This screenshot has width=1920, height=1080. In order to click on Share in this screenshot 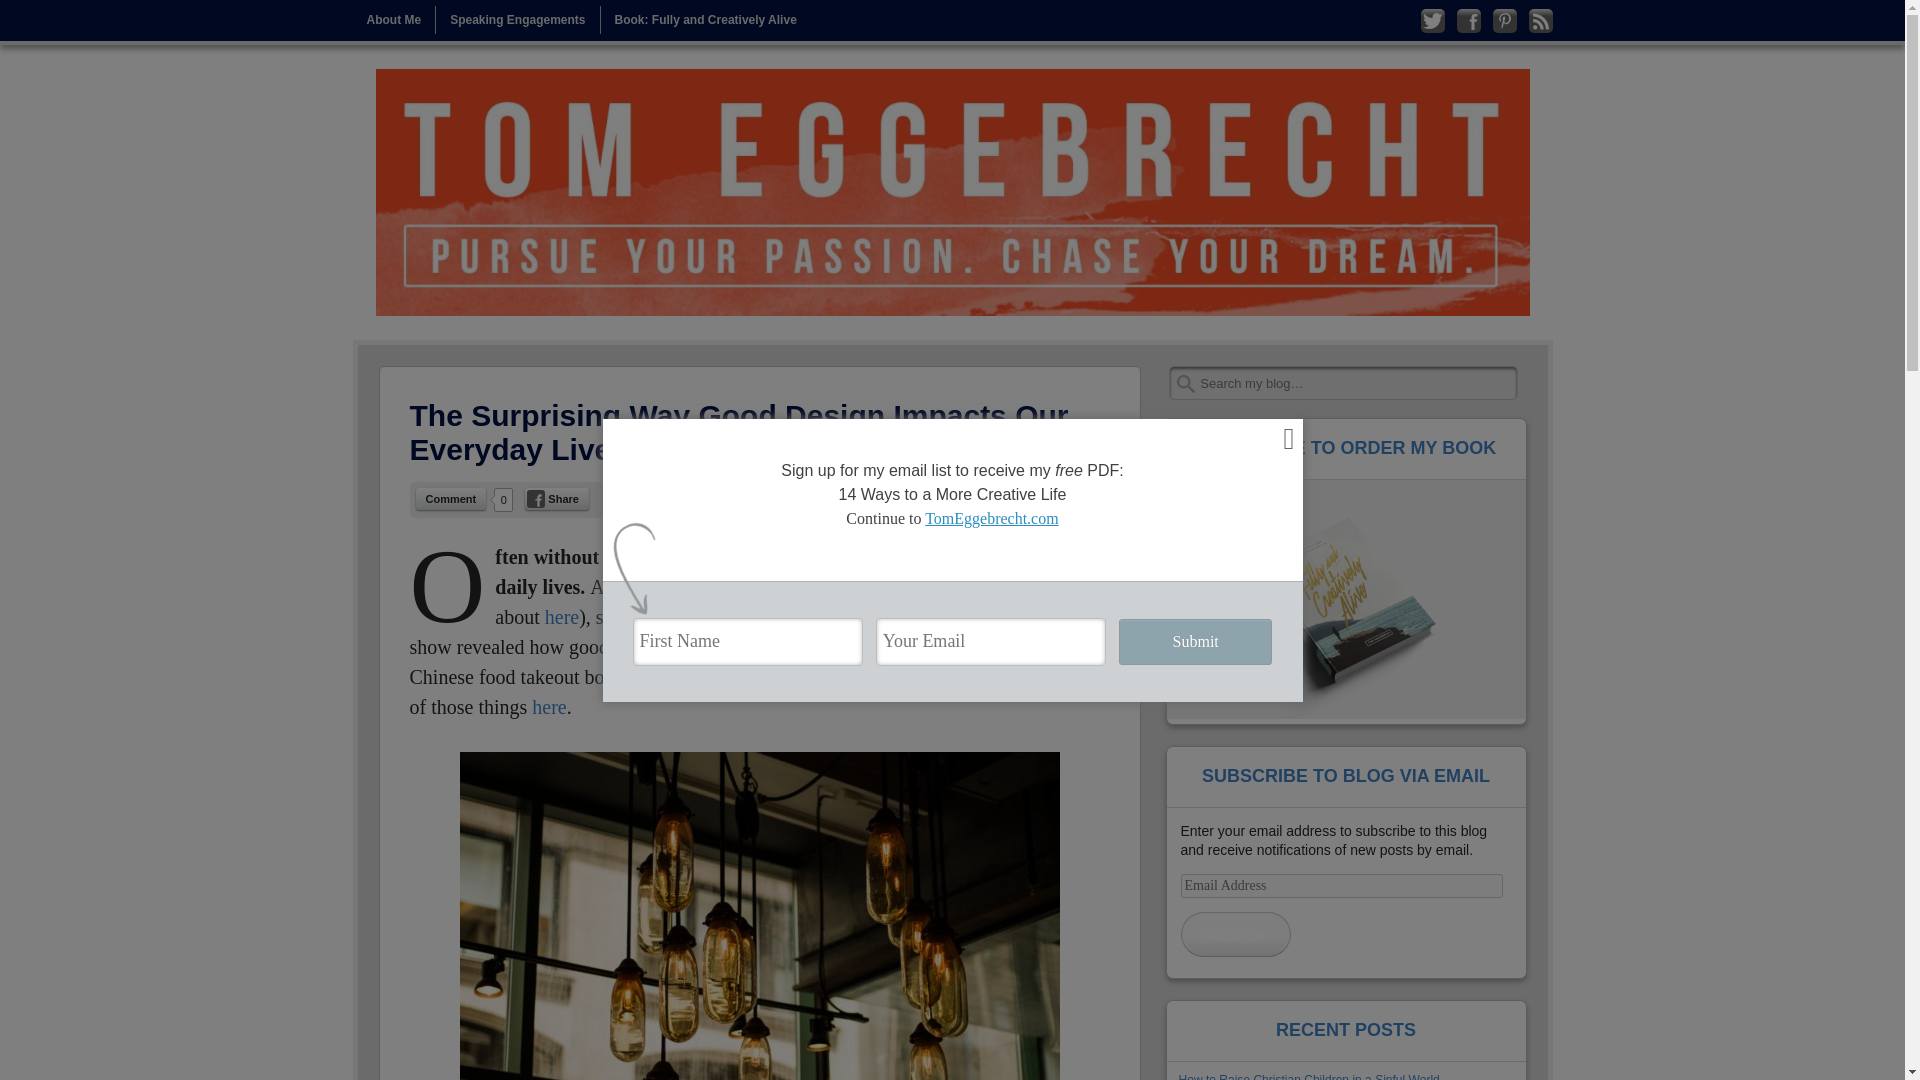, I will do `click(556, 498)`.